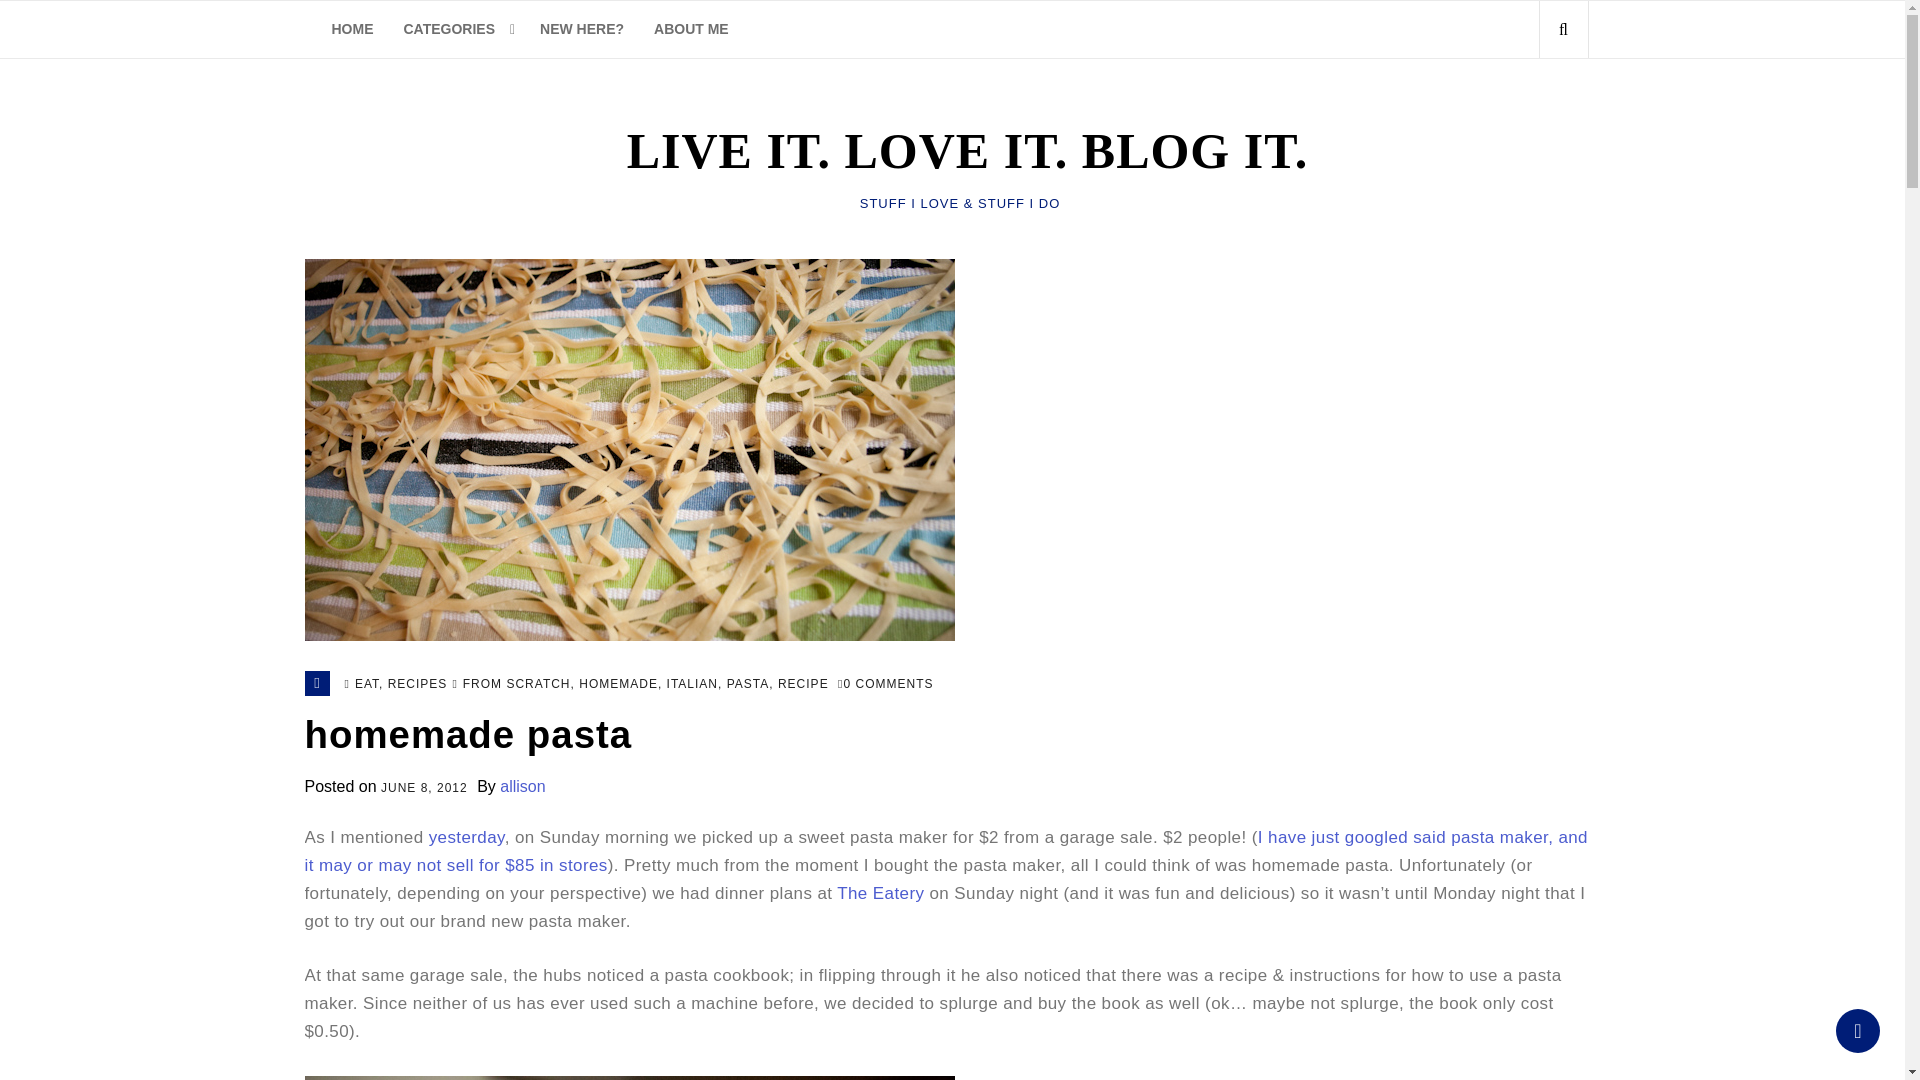 This screenshot has height=1080, width=1920. What do you see at coordinates (366, 686) in the screenshot?
I see `EAT` at bounding box center [366, 686].